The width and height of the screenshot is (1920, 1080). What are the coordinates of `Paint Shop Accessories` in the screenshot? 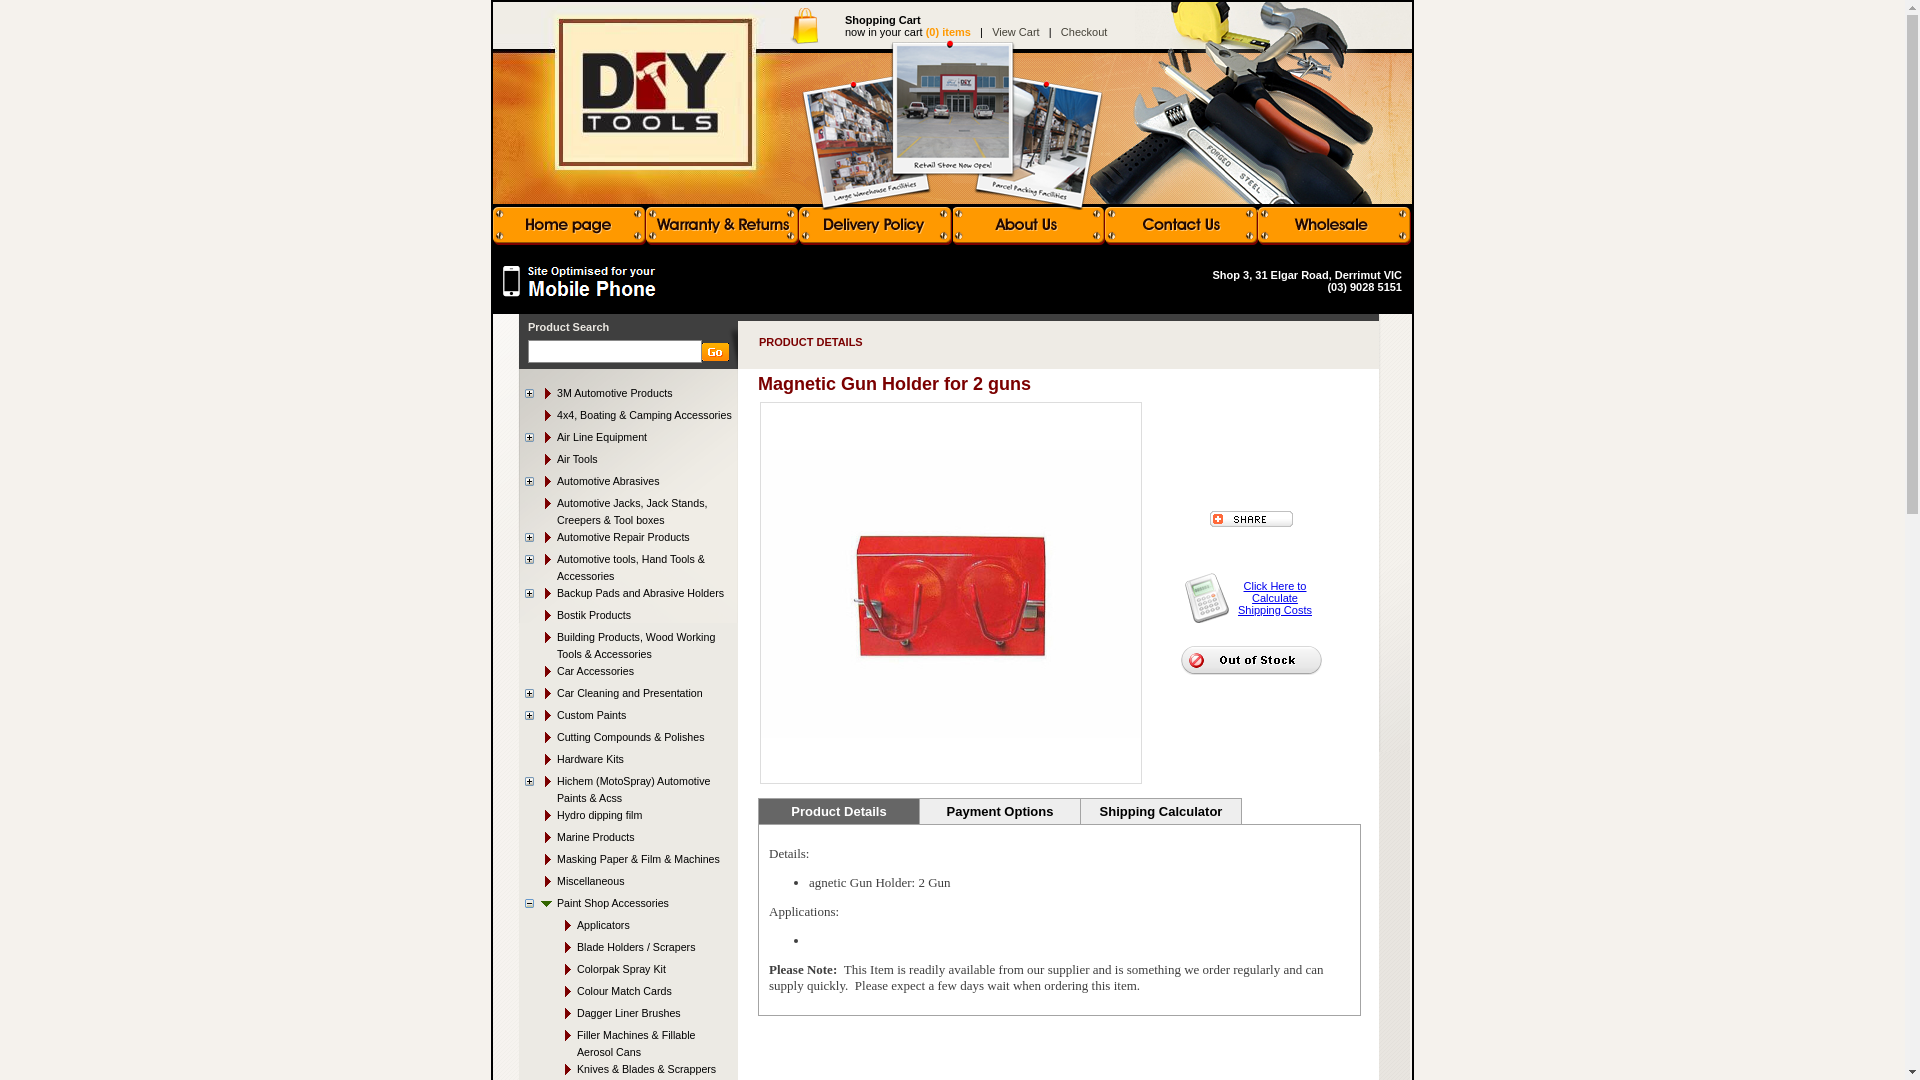 It's located at (613, 903).